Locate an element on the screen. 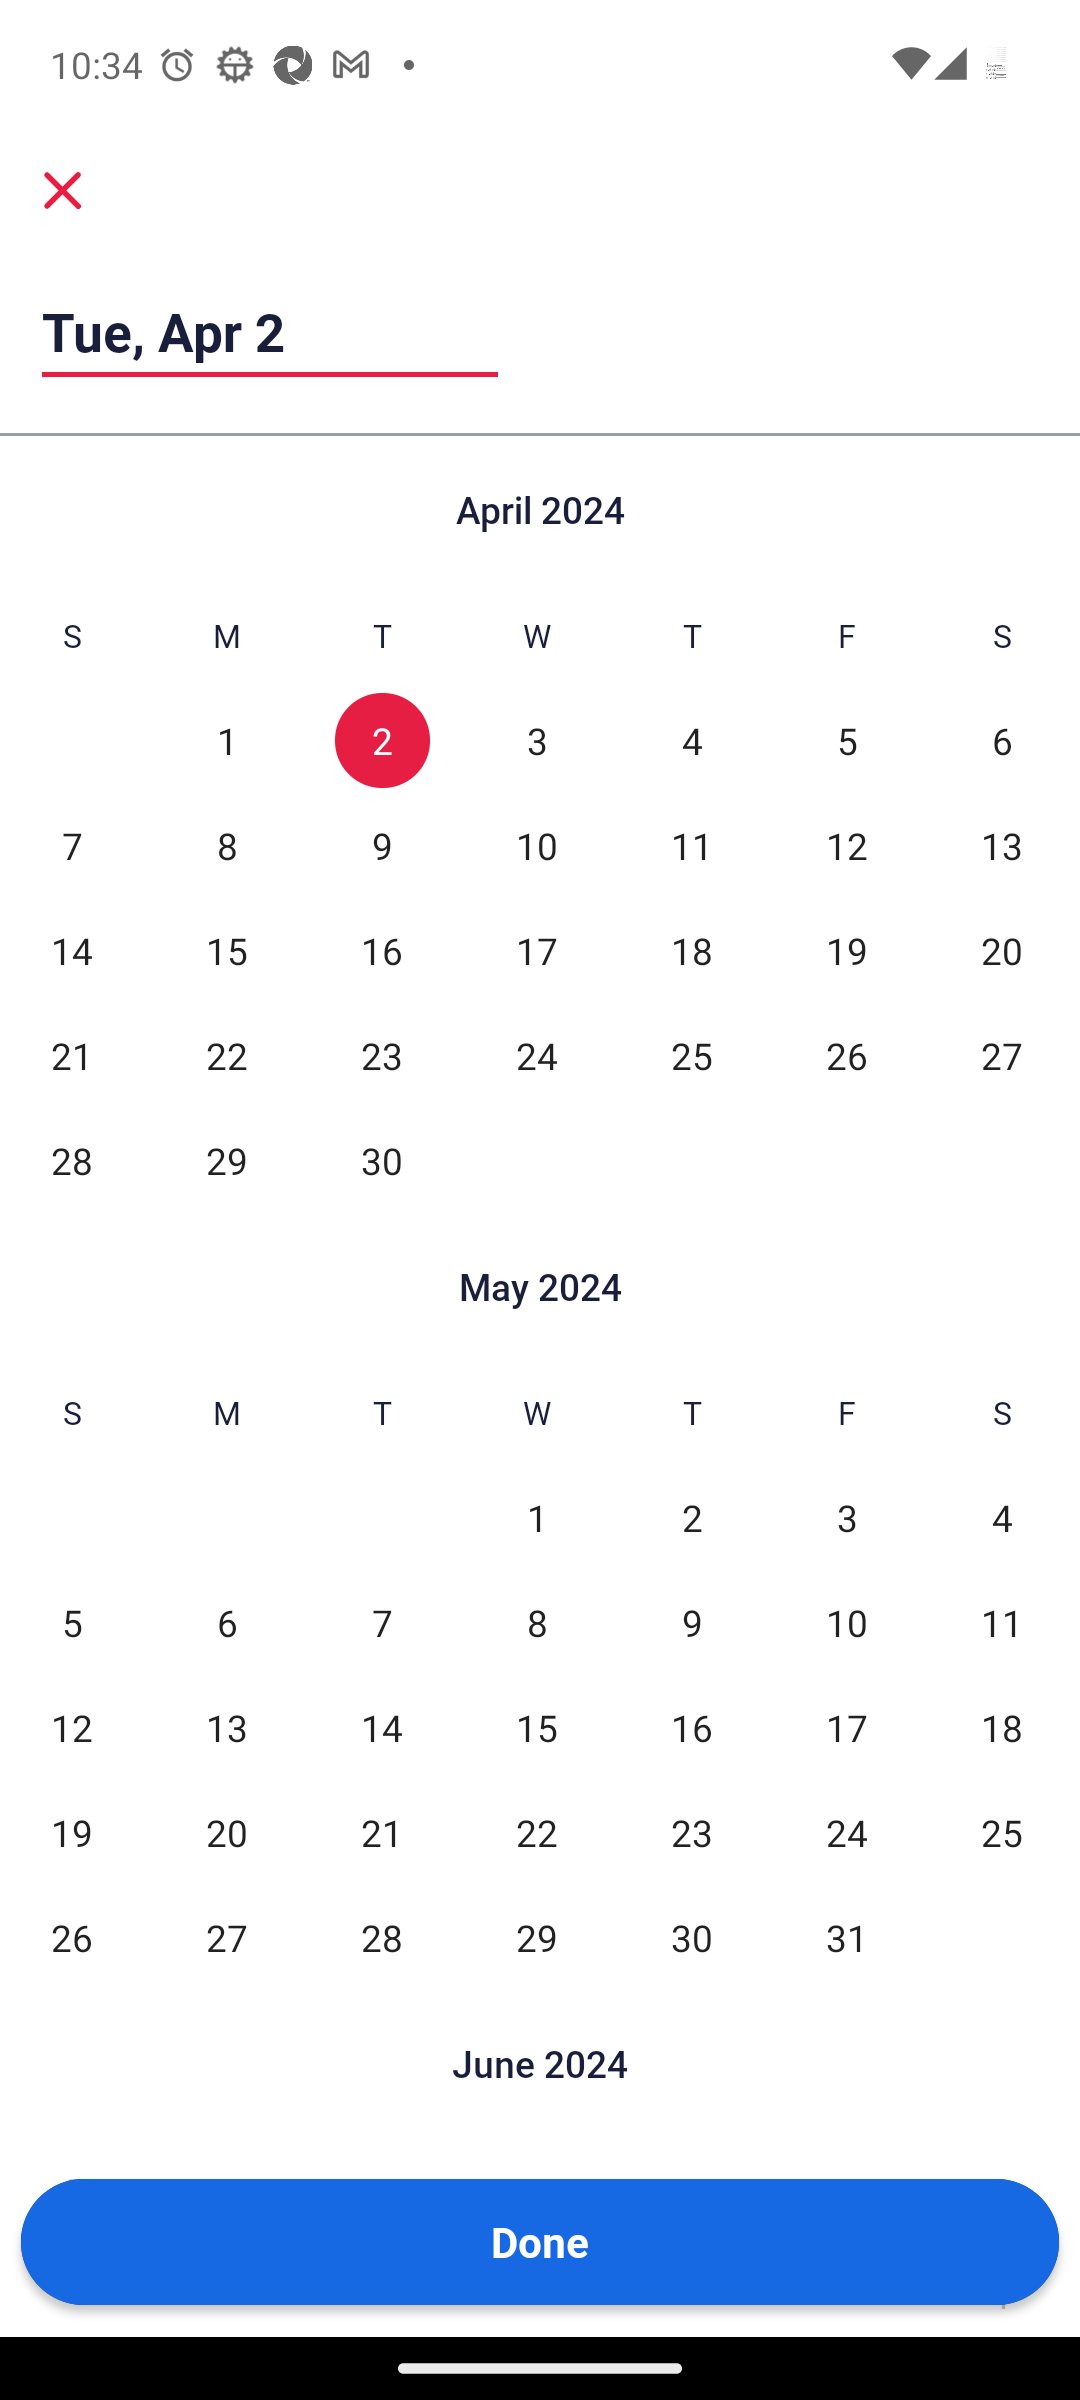 The image size is (1080, 2400). 1 Mon, Apr 1, Not Selected is located at coordinates (226, 740).